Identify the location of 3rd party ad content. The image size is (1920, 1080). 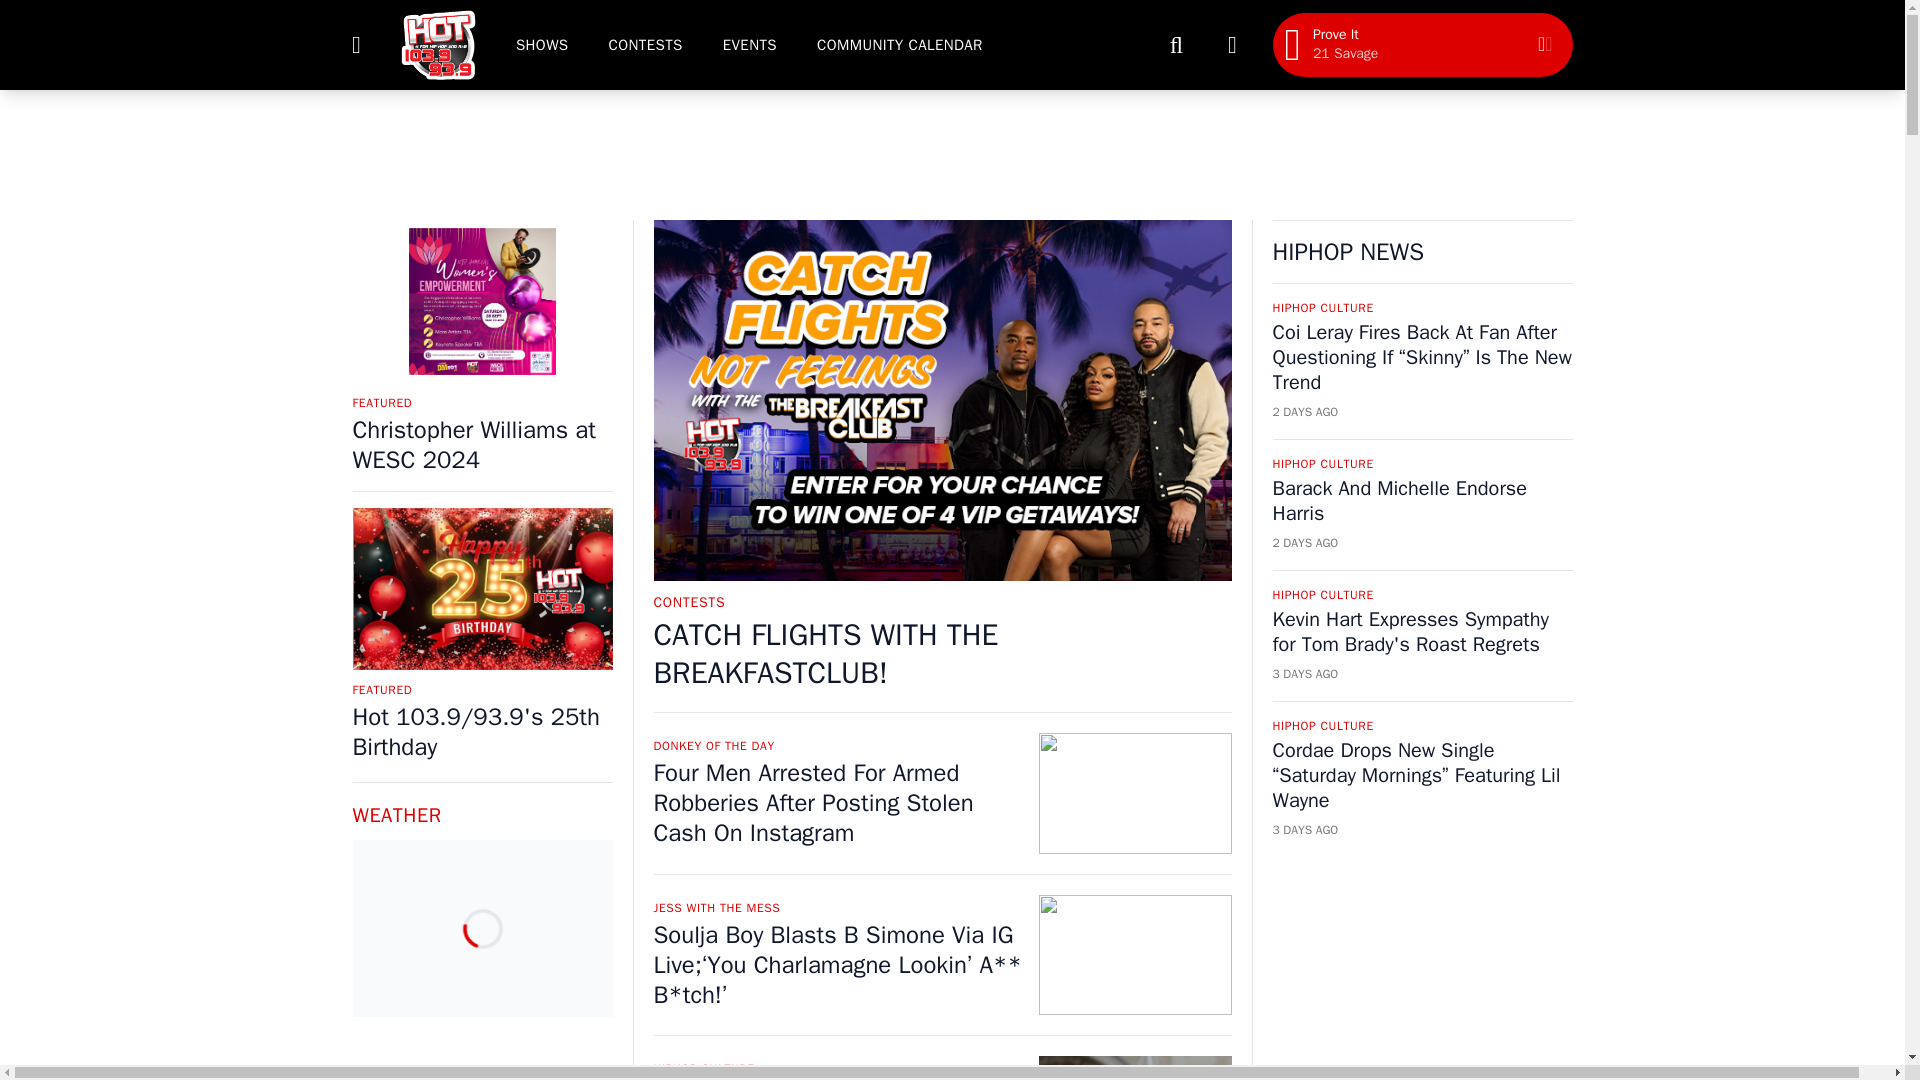
(1422, 968).